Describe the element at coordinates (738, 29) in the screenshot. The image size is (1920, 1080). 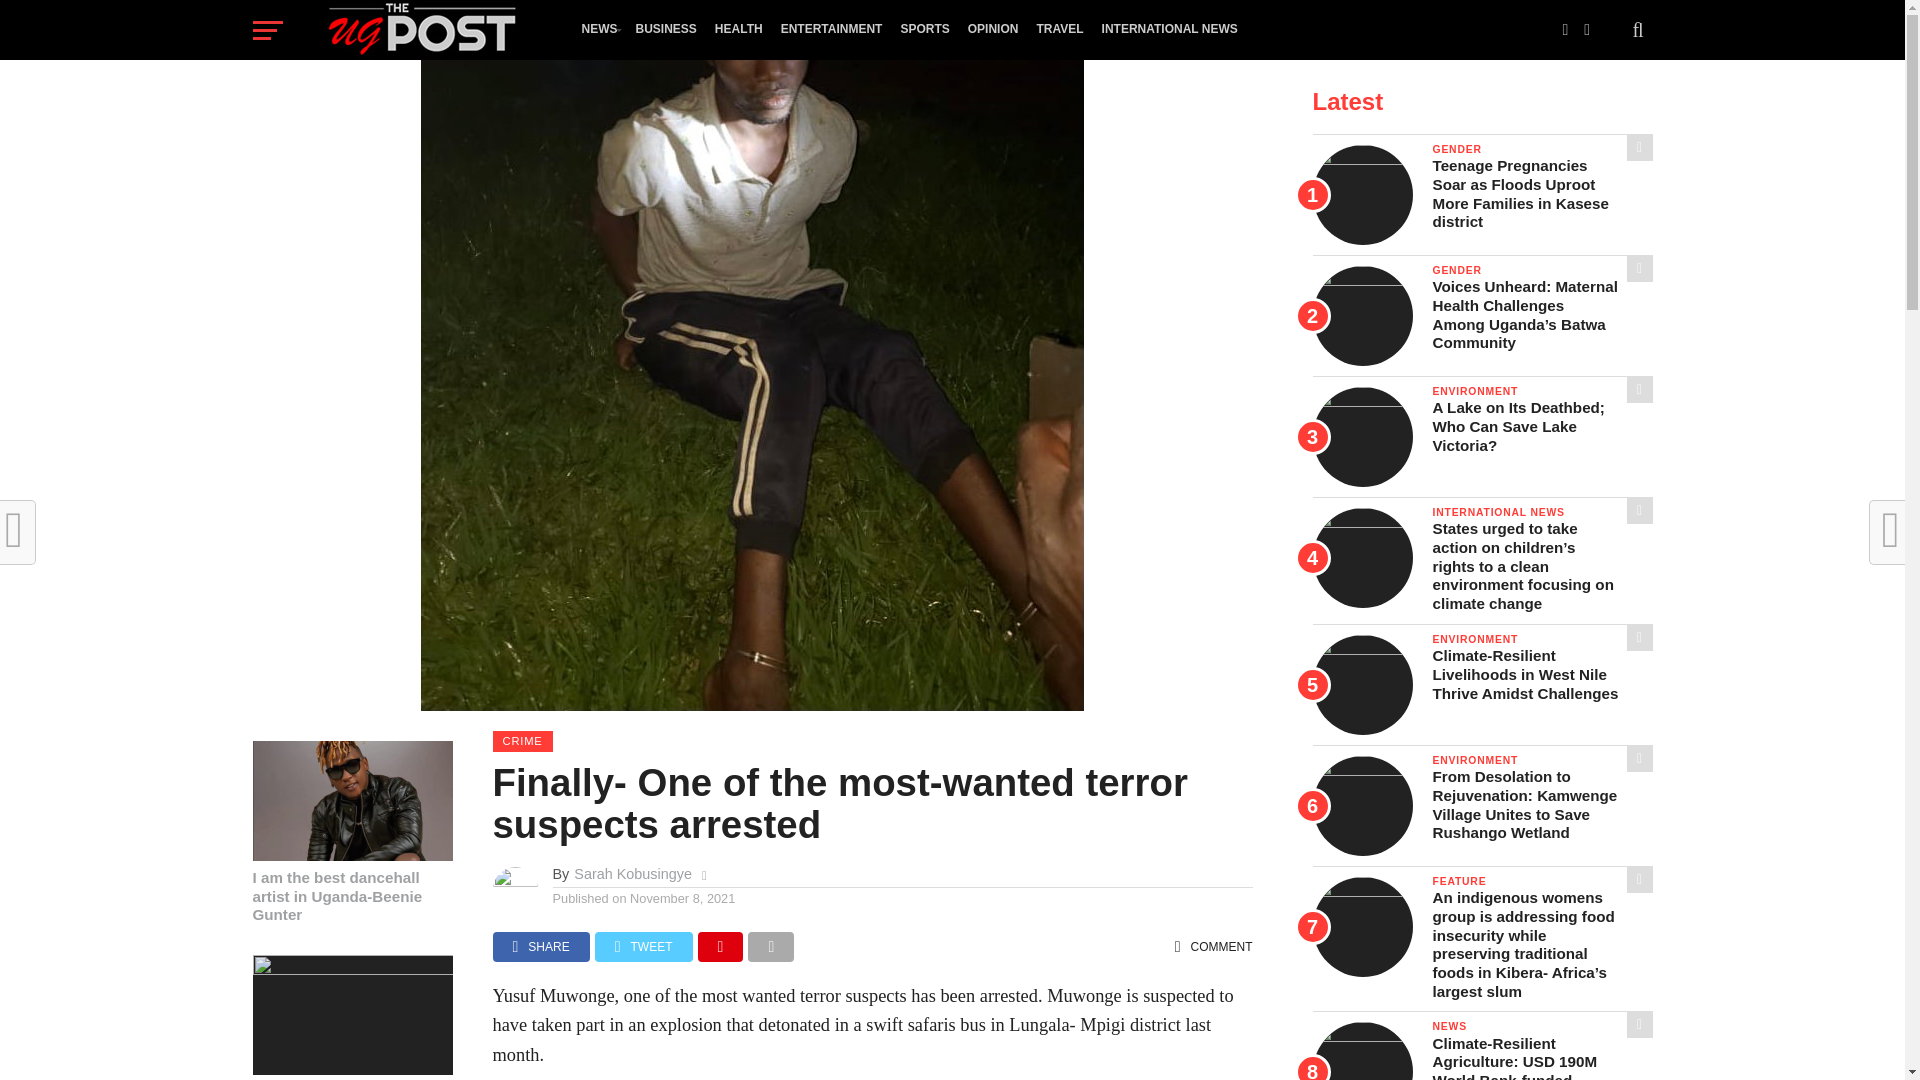
I see `HEALTH` at that location.